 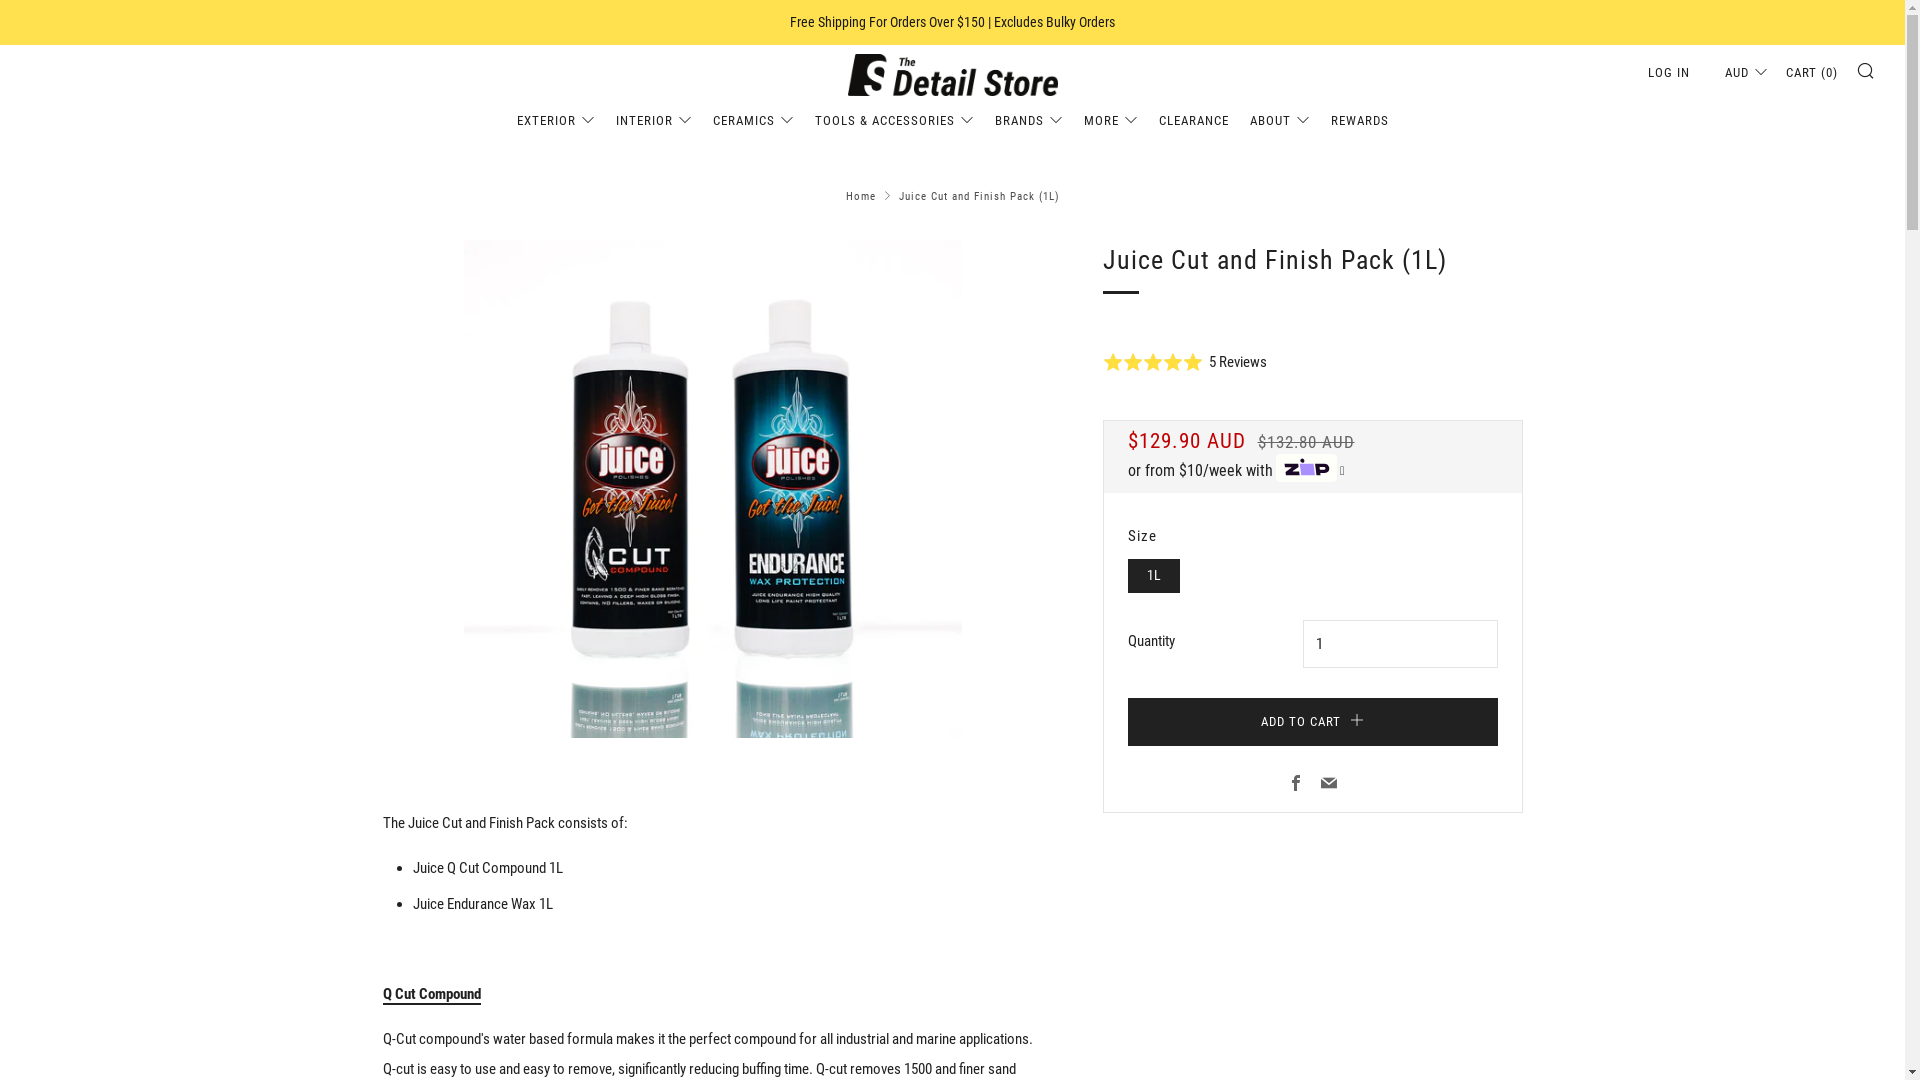 I want to click on BRANDS, so click(x=1028, y=121).